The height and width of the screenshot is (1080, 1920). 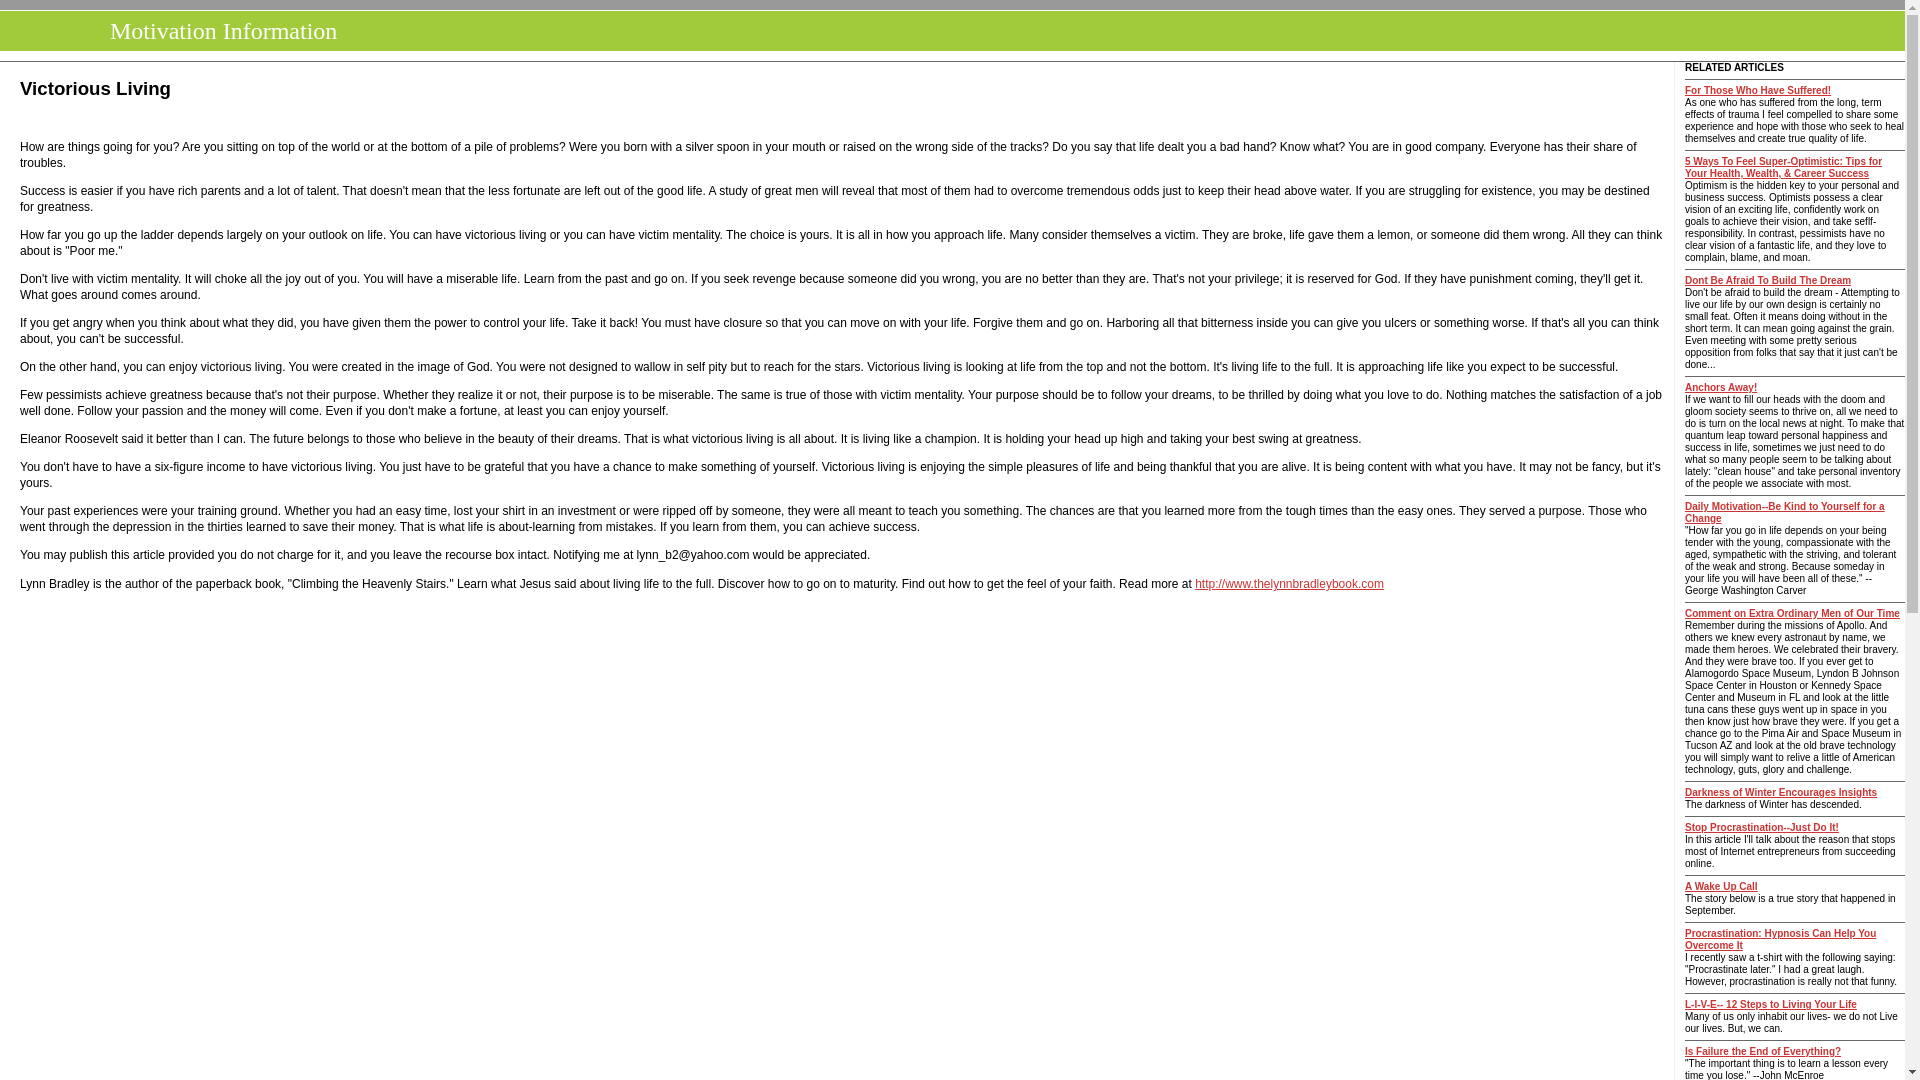 What do you see at coordinates (1762, 826) in the screenshot?
I see `Stop Procrastination--Just Do It!` at bounding box center [1762, 826].